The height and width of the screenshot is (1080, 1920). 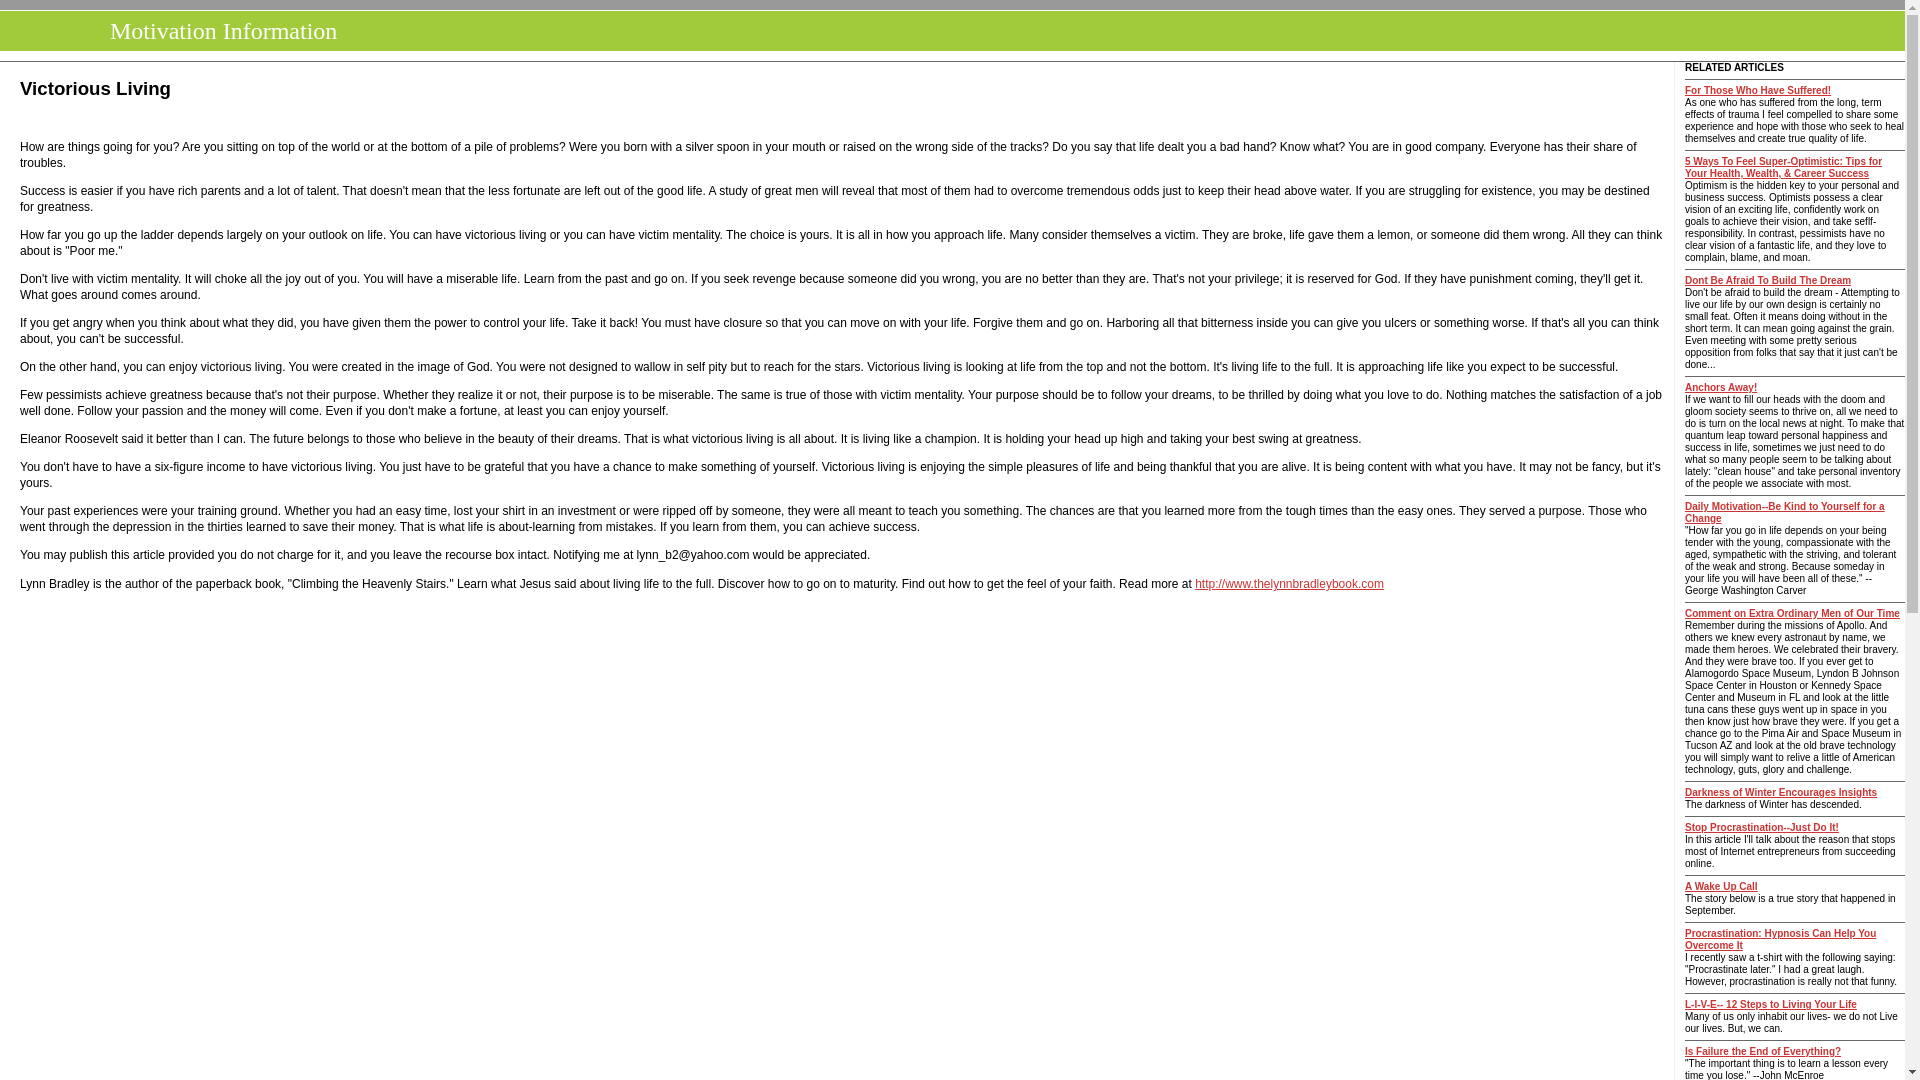 What do you see at coordinates (1762, 826) in the screenshot?
I see `Stop Procrastination--Just Do It!` at bounding box center [1762, 826].